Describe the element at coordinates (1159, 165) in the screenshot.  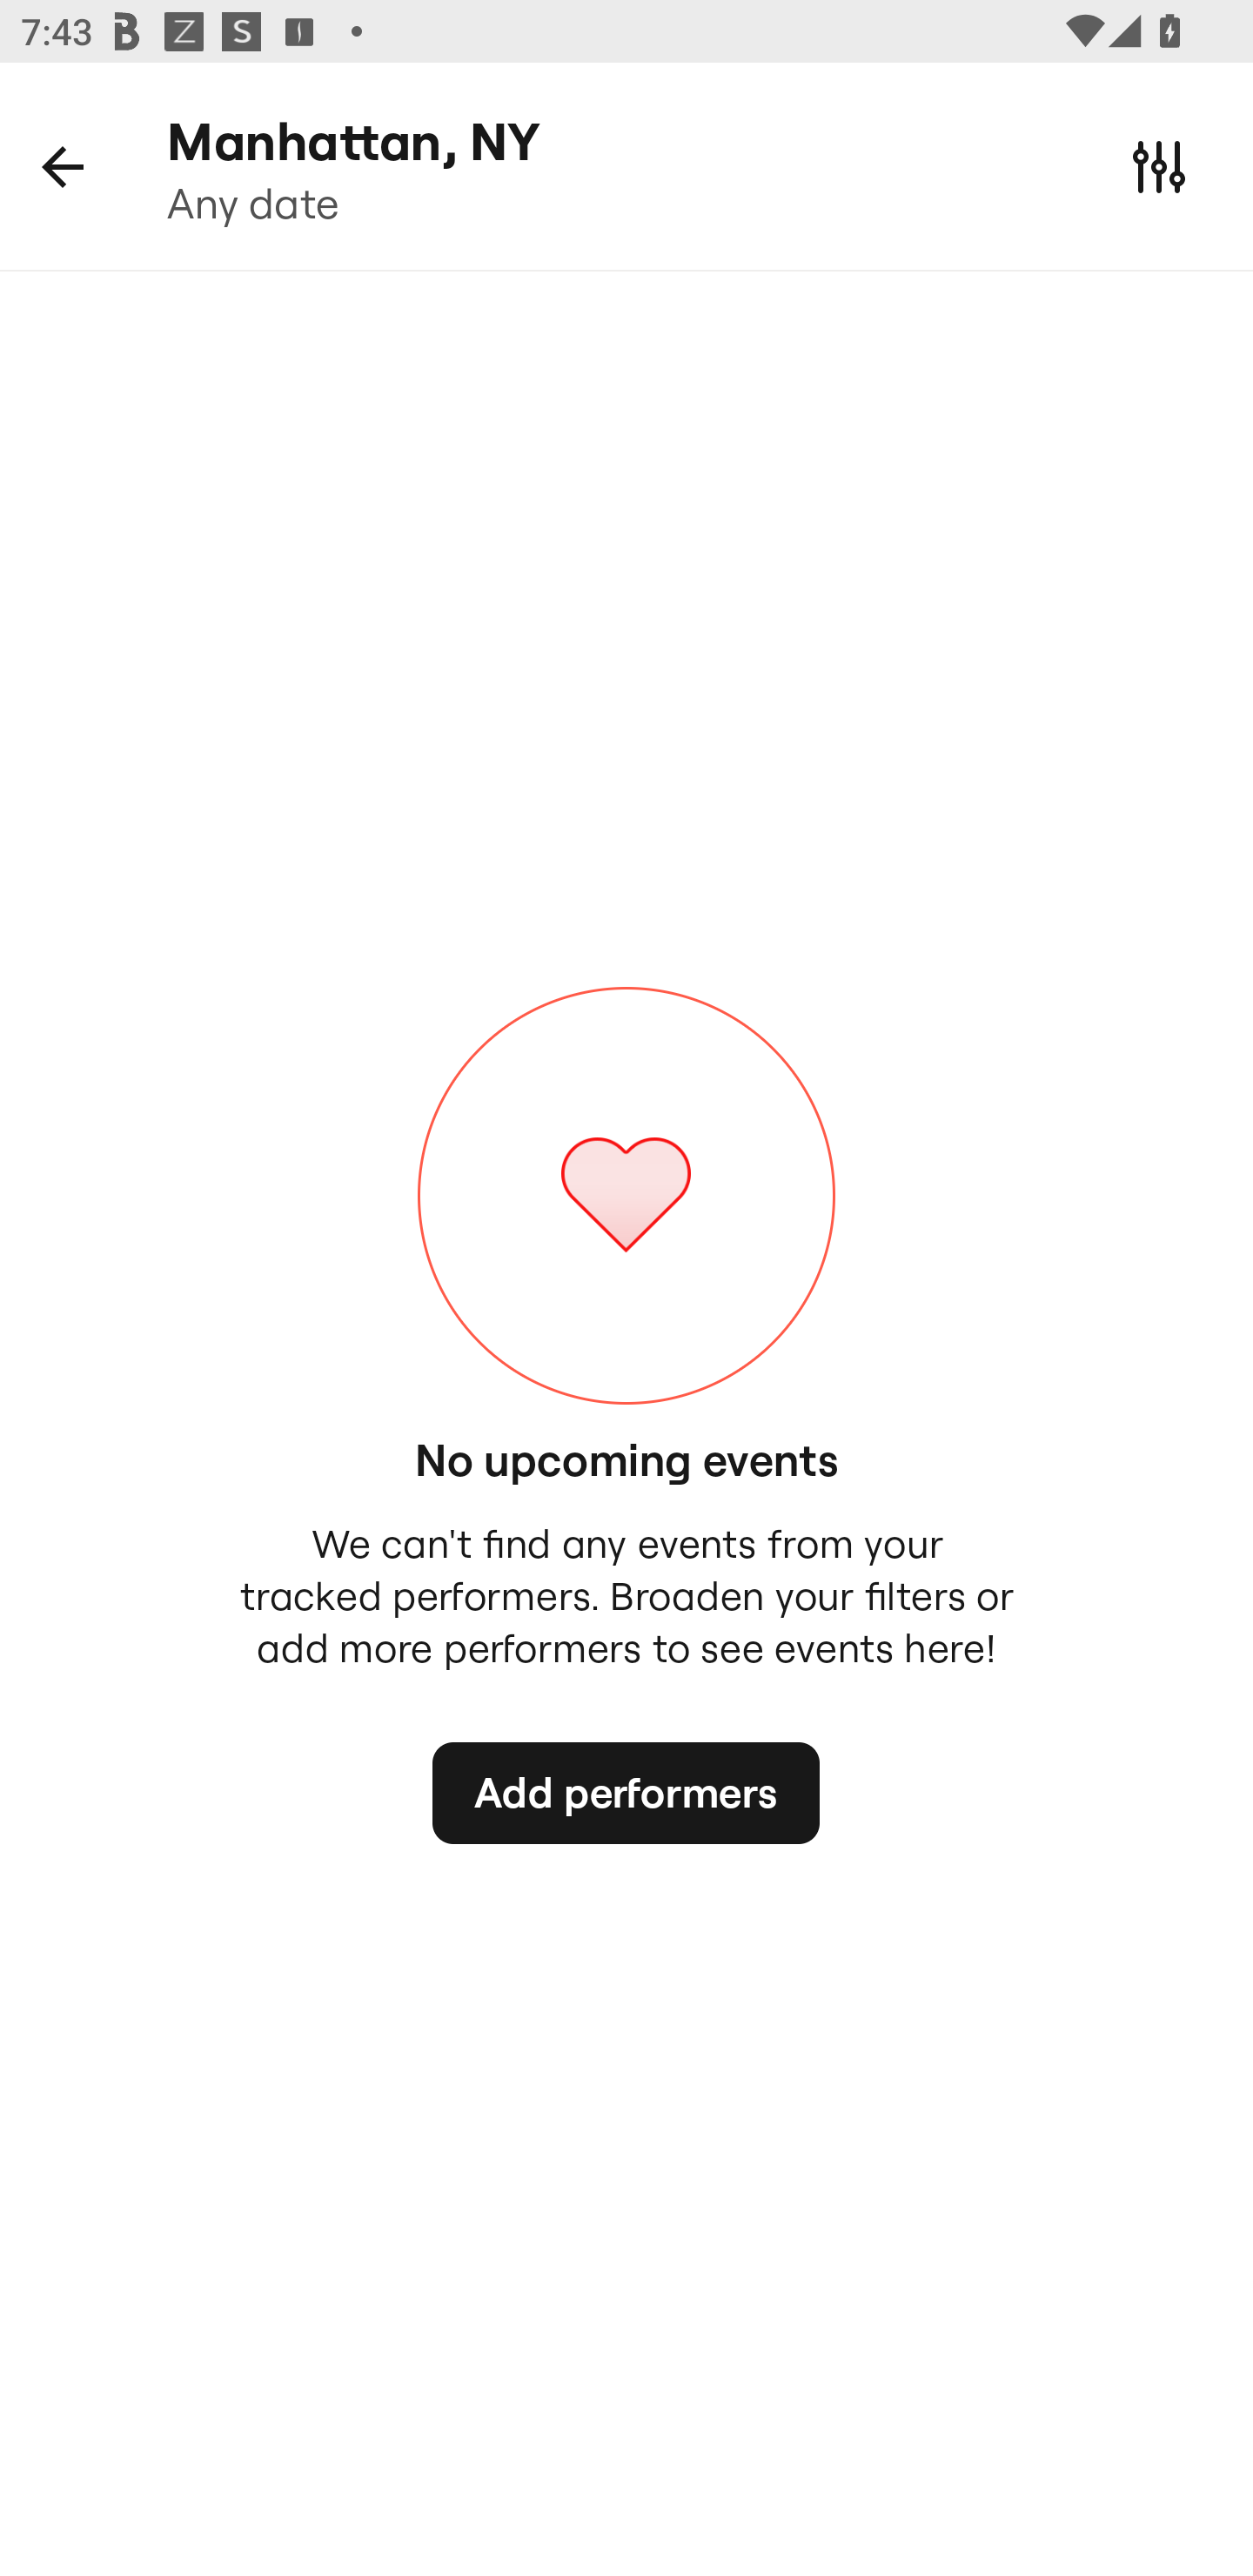
I see `Filters` at that location.